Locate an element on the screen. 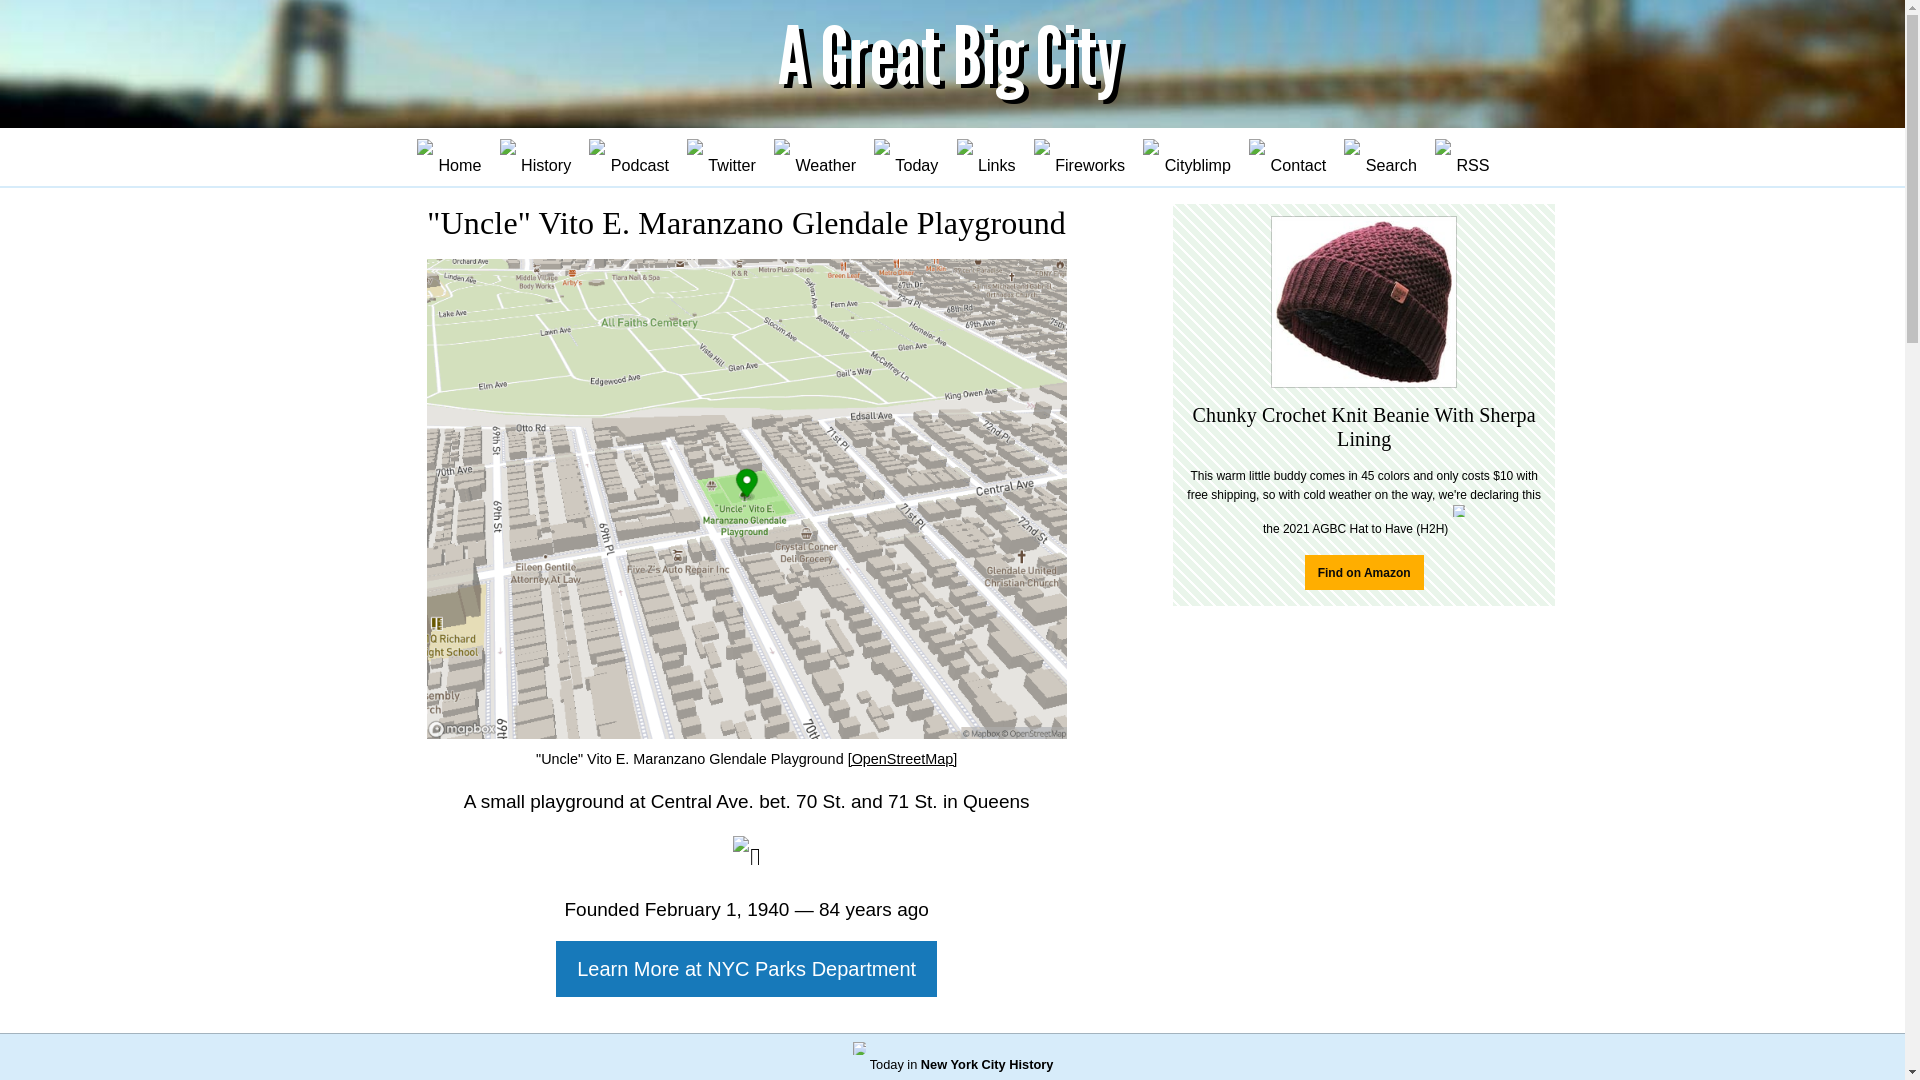 The width and height of the screenshot is (1920, 1080). Send email or feedback to AGBC is located at coordinates (1287, 159).